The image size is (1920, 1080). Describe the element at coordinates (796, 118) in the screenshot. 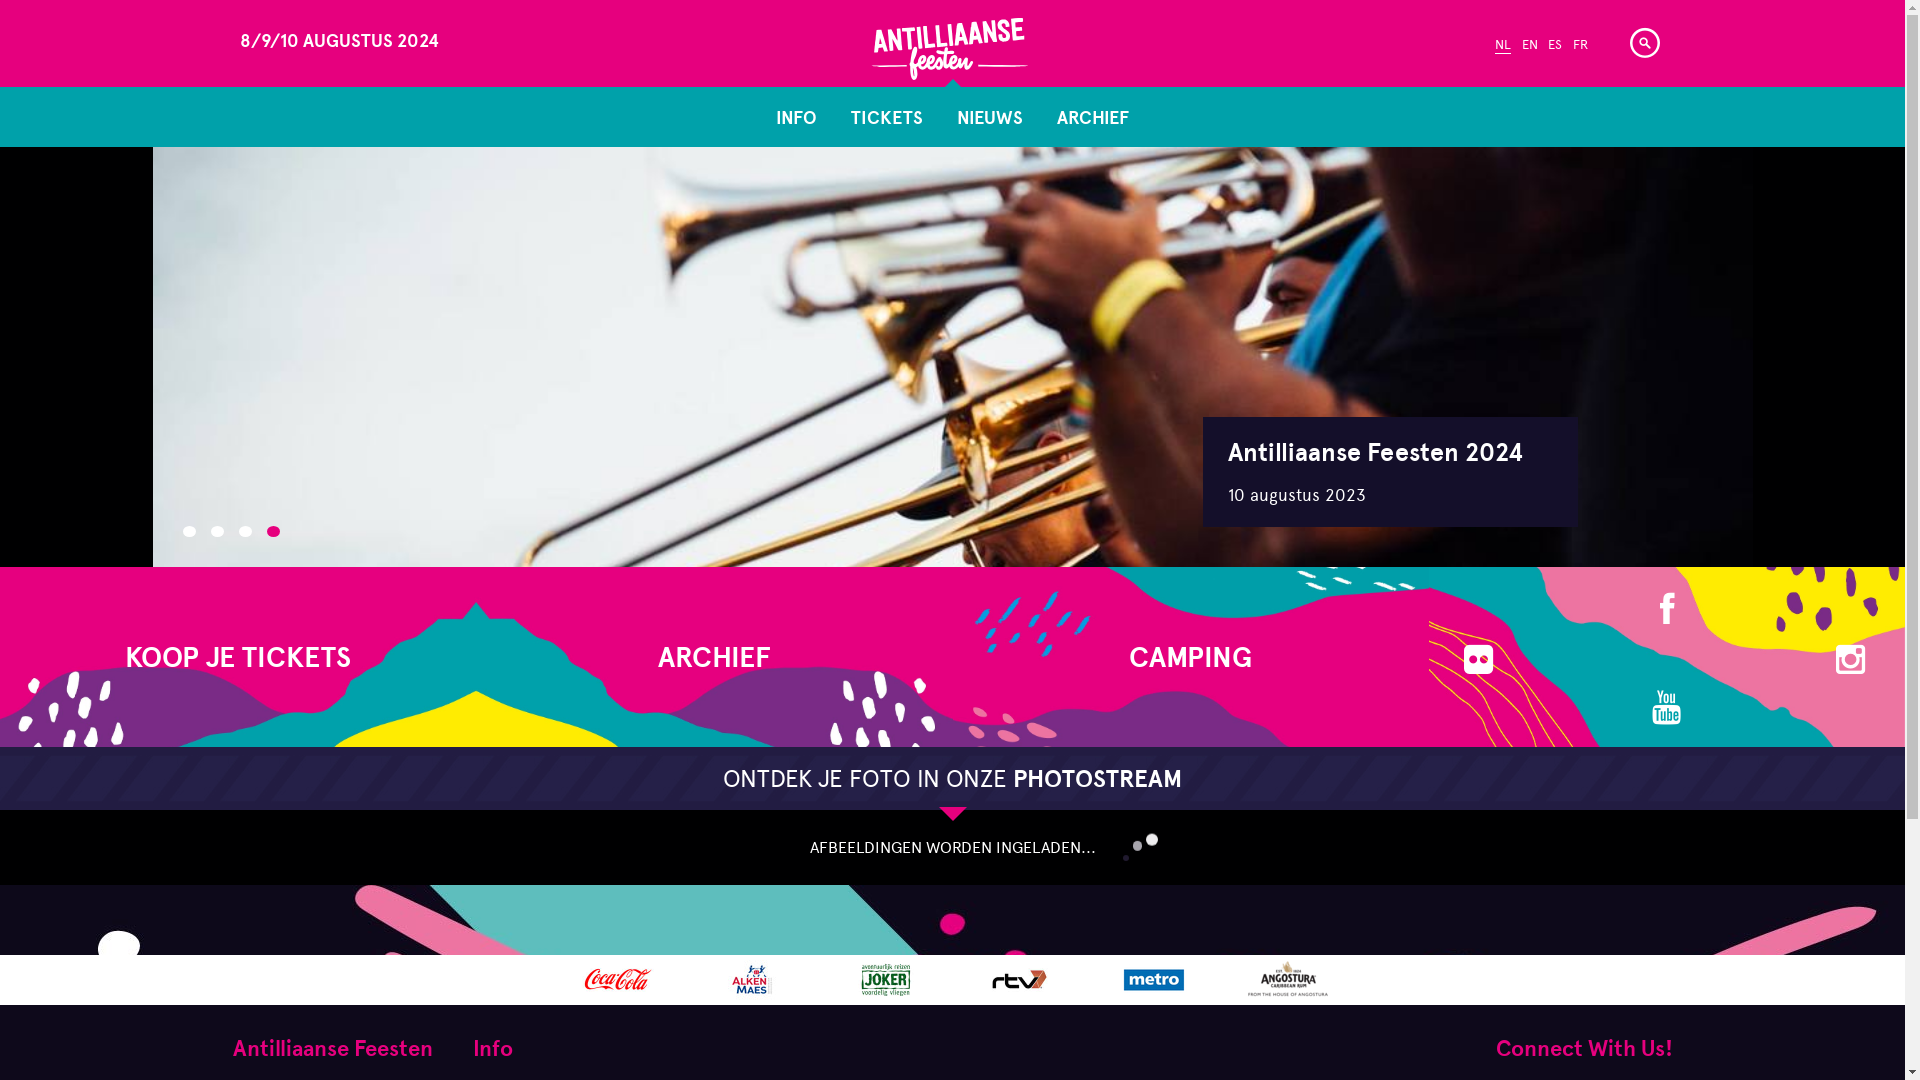

I see `INFO` at that location.